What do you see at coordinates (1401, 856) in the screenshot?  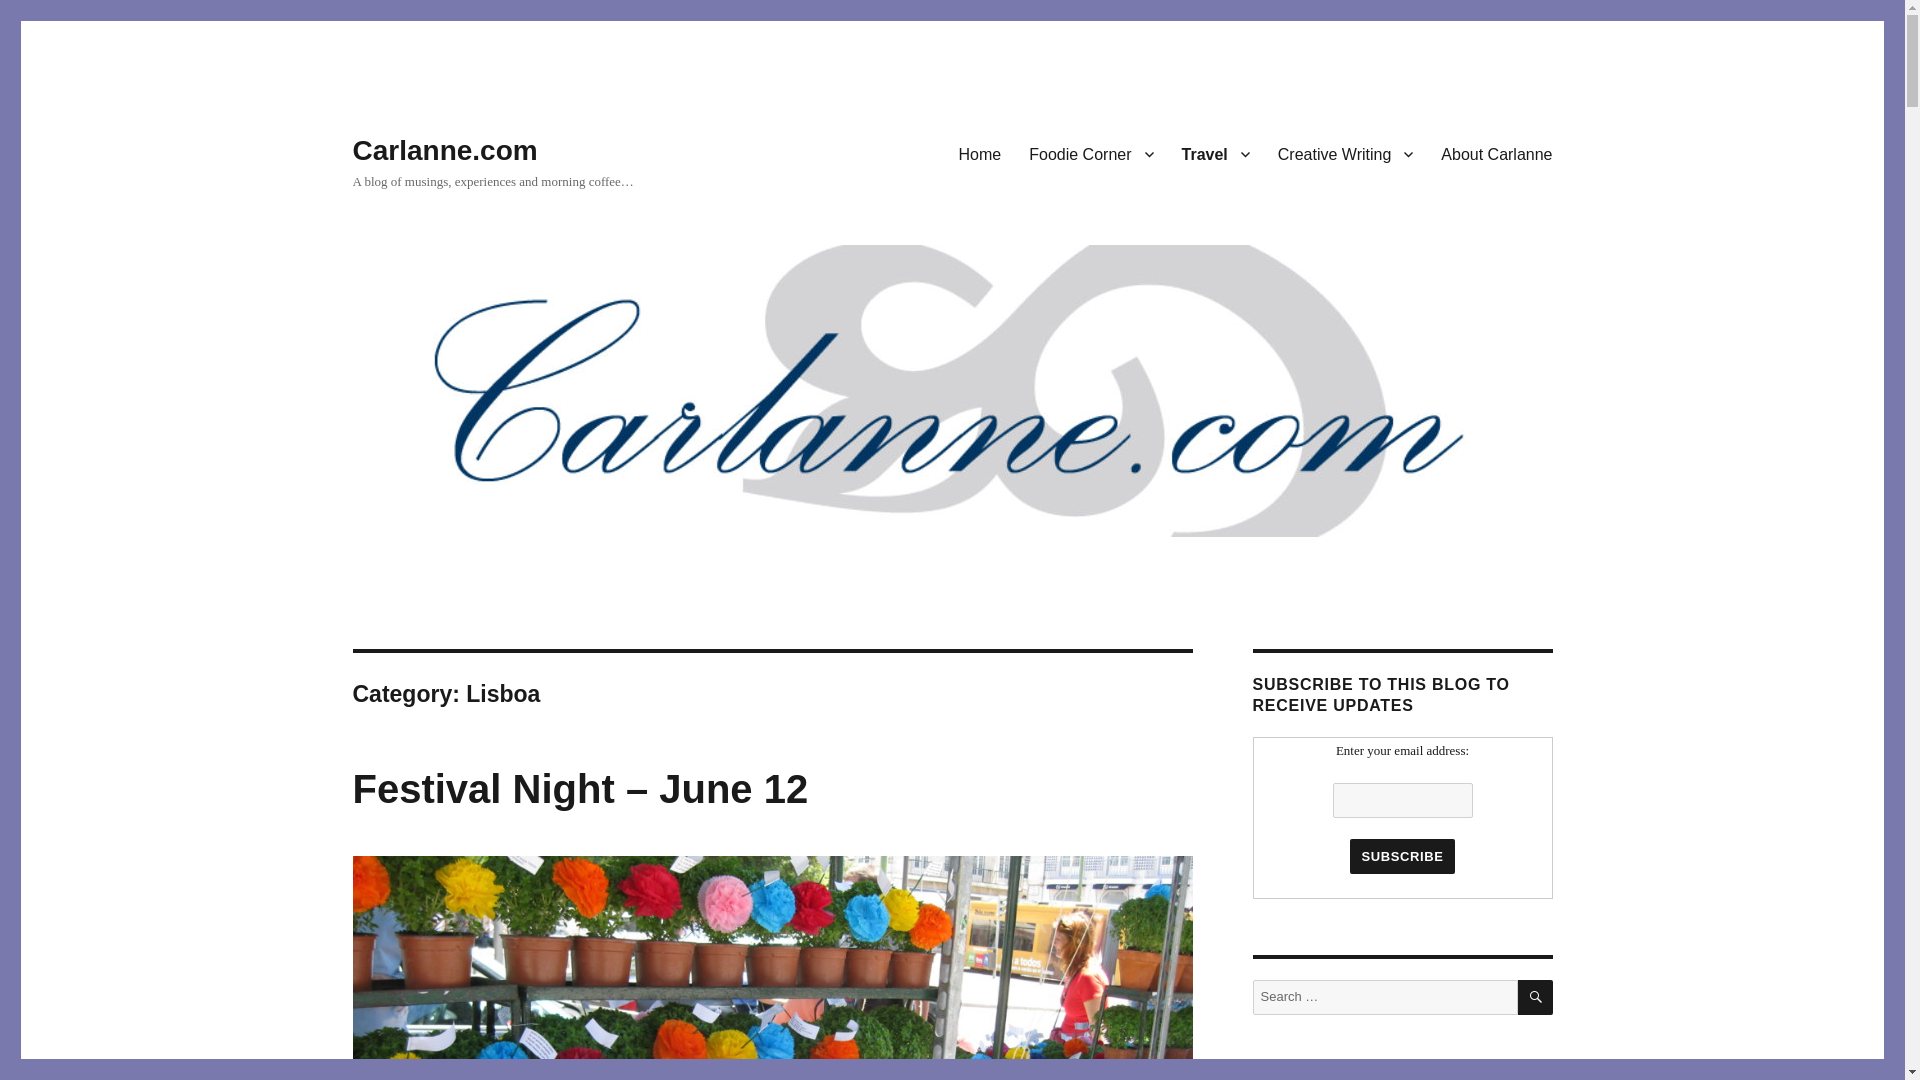 I see `Subscribe` at bounding box center [1401, 856].